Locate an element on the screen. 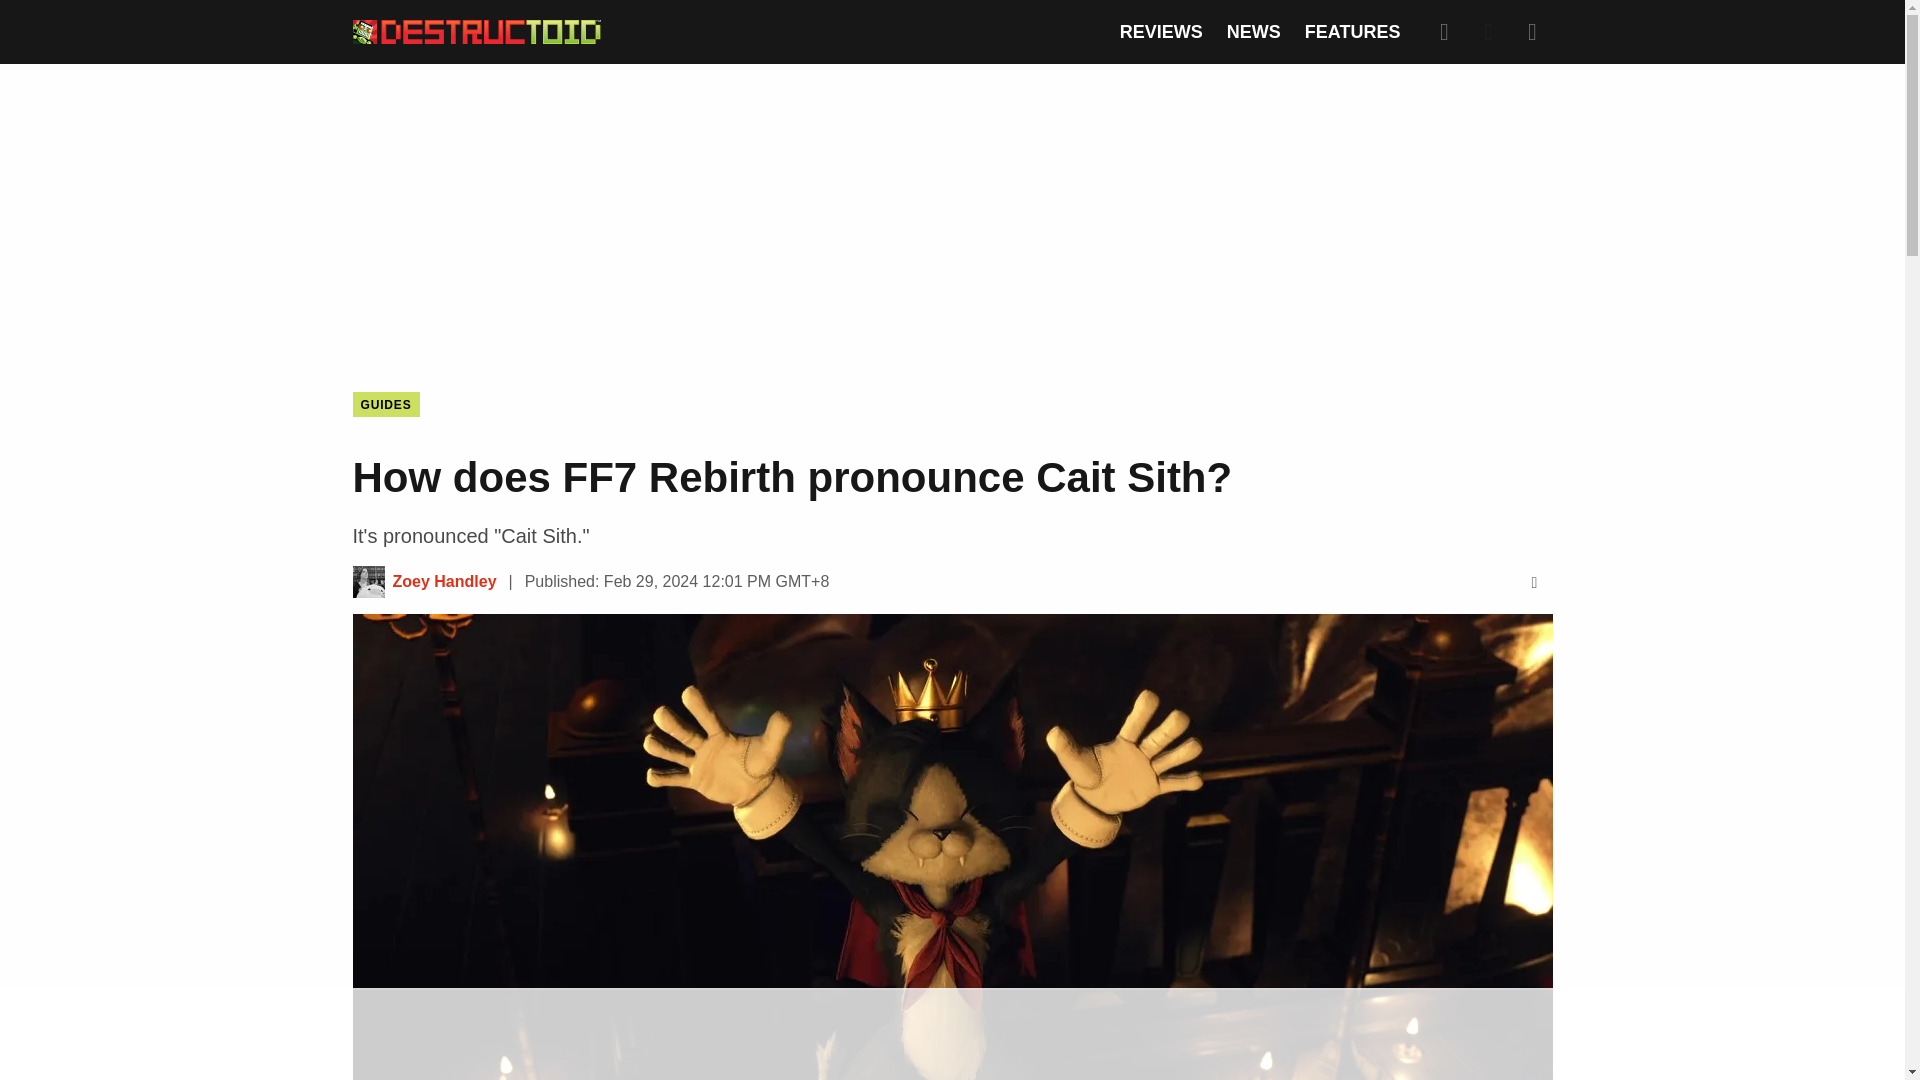 This screenshot has height=1080, width=1920. FEATURES is located at coordinates (1353, 32).